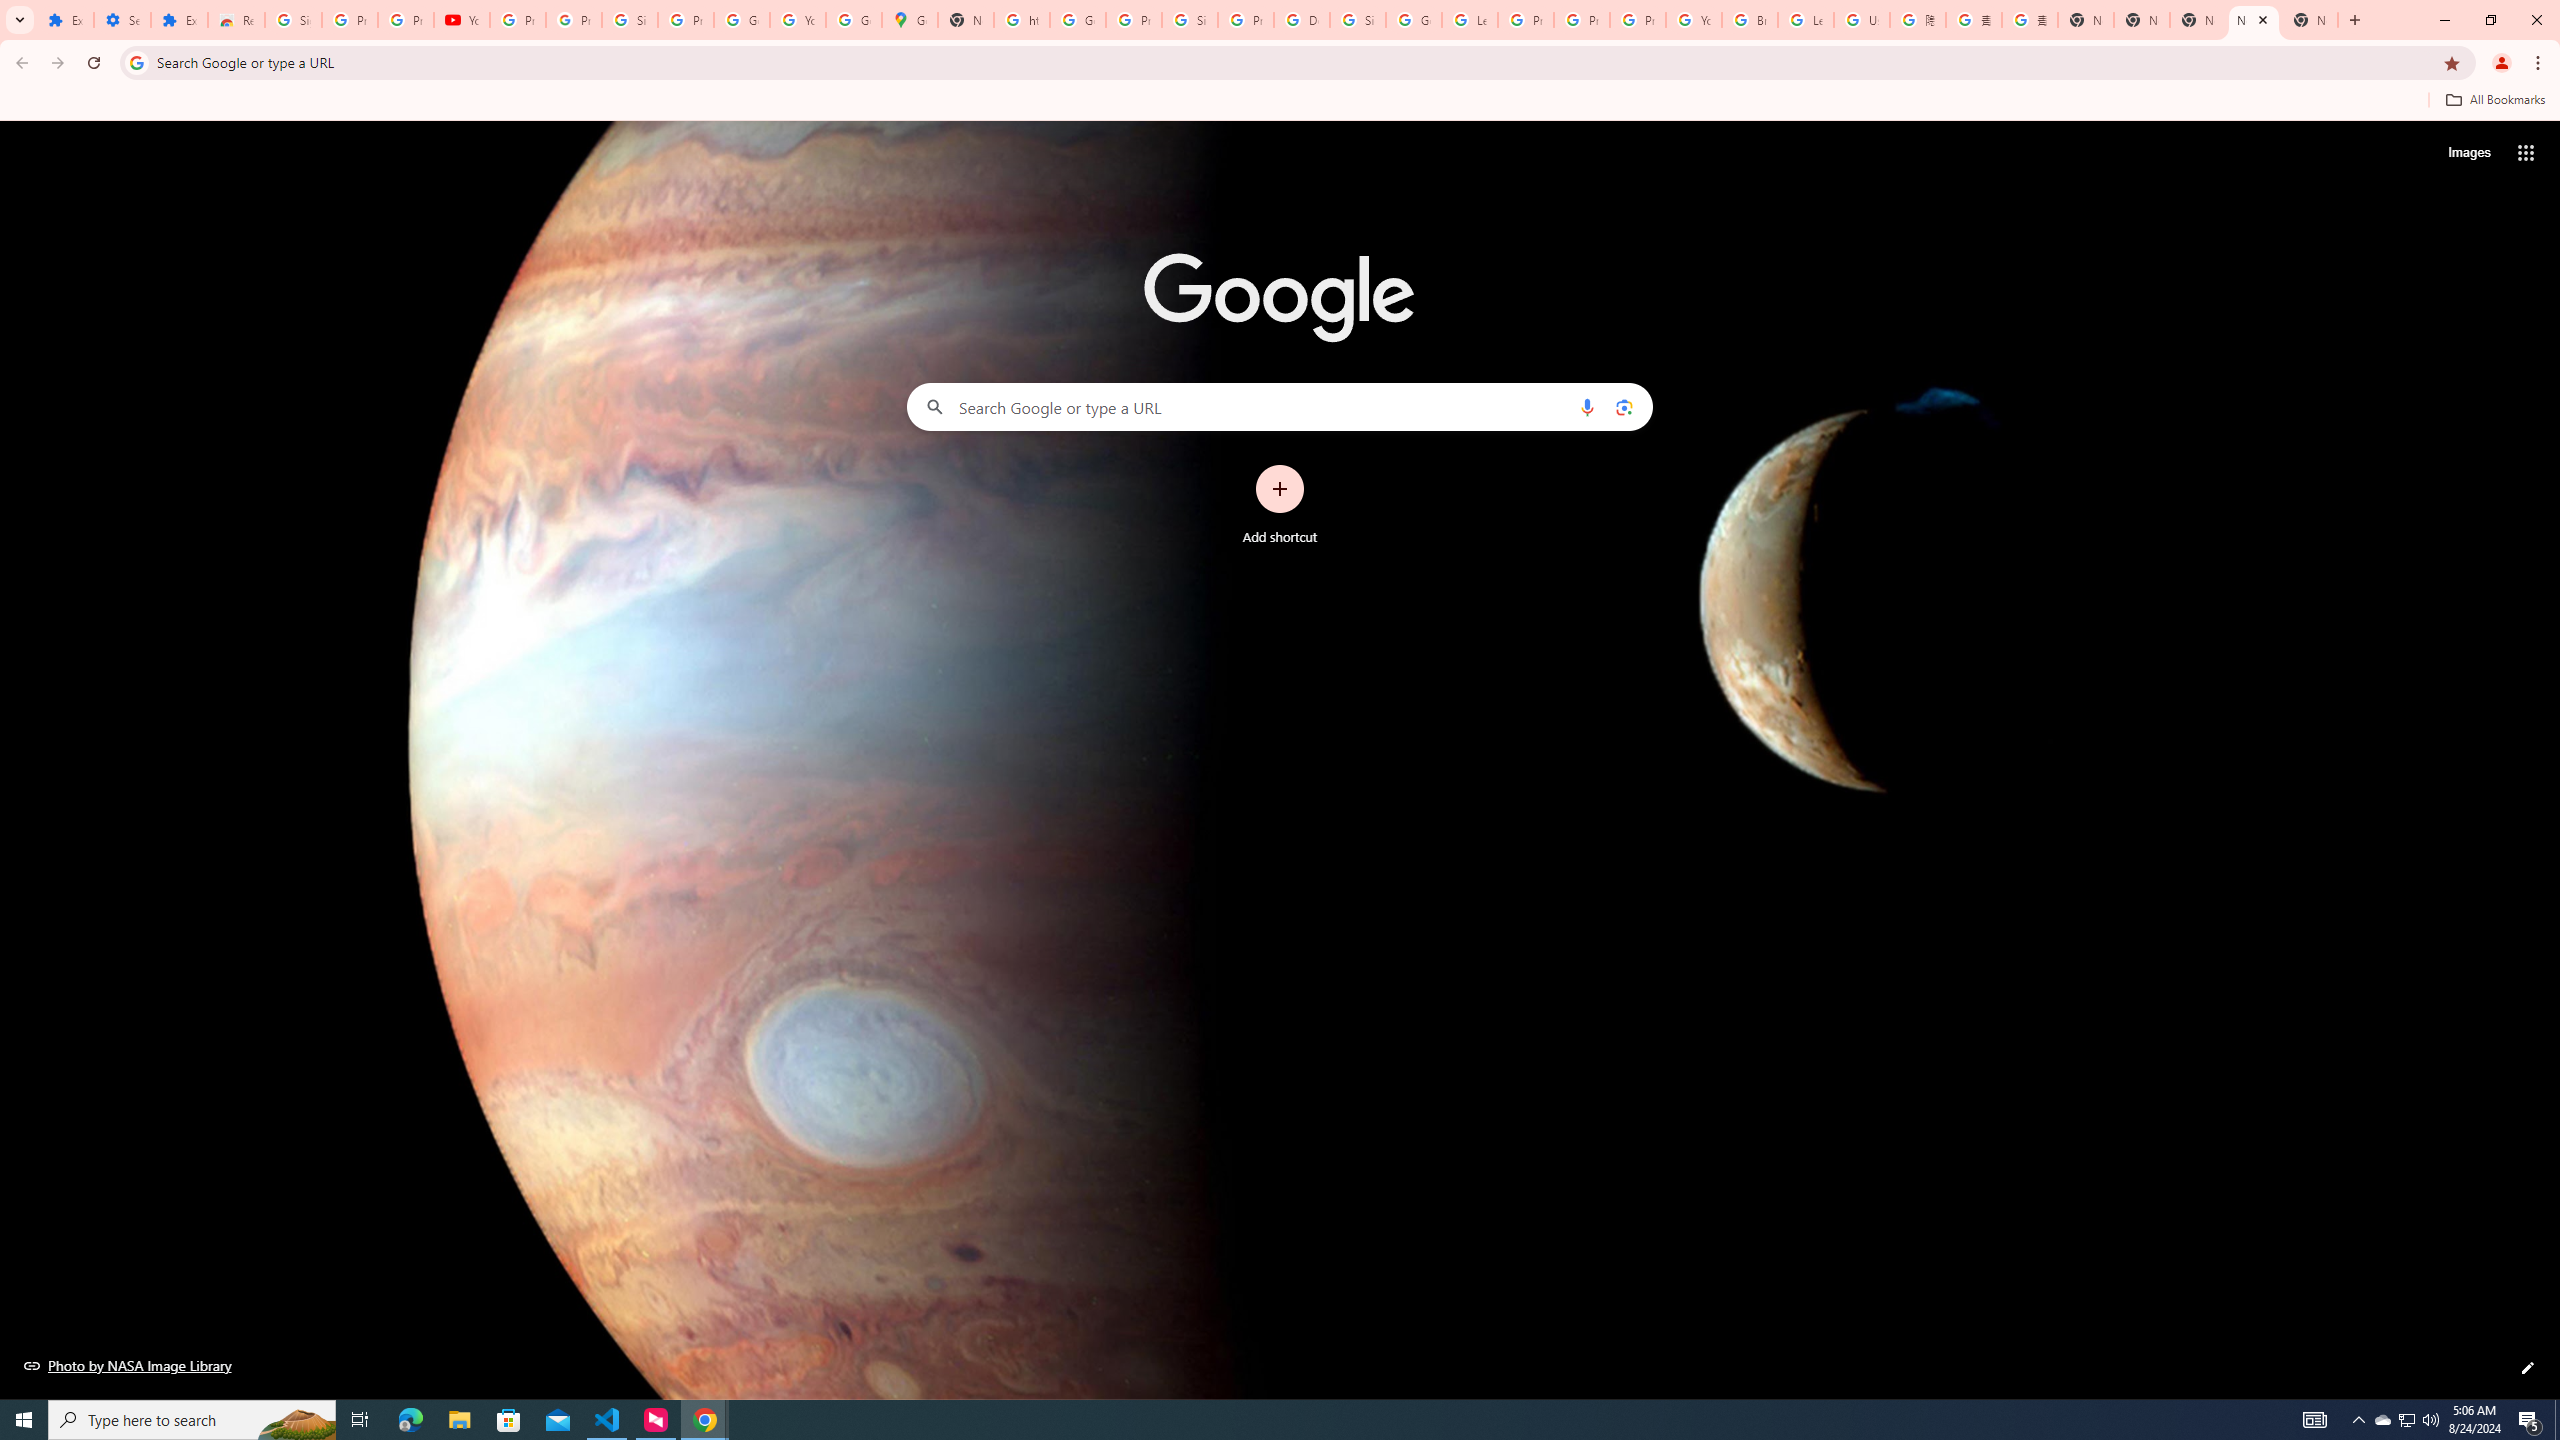 The image size is (2560, 1440). Describe the element at coordinates (630, 20) in the screenshot. I see `Sign in - Google Accounts` at that location.